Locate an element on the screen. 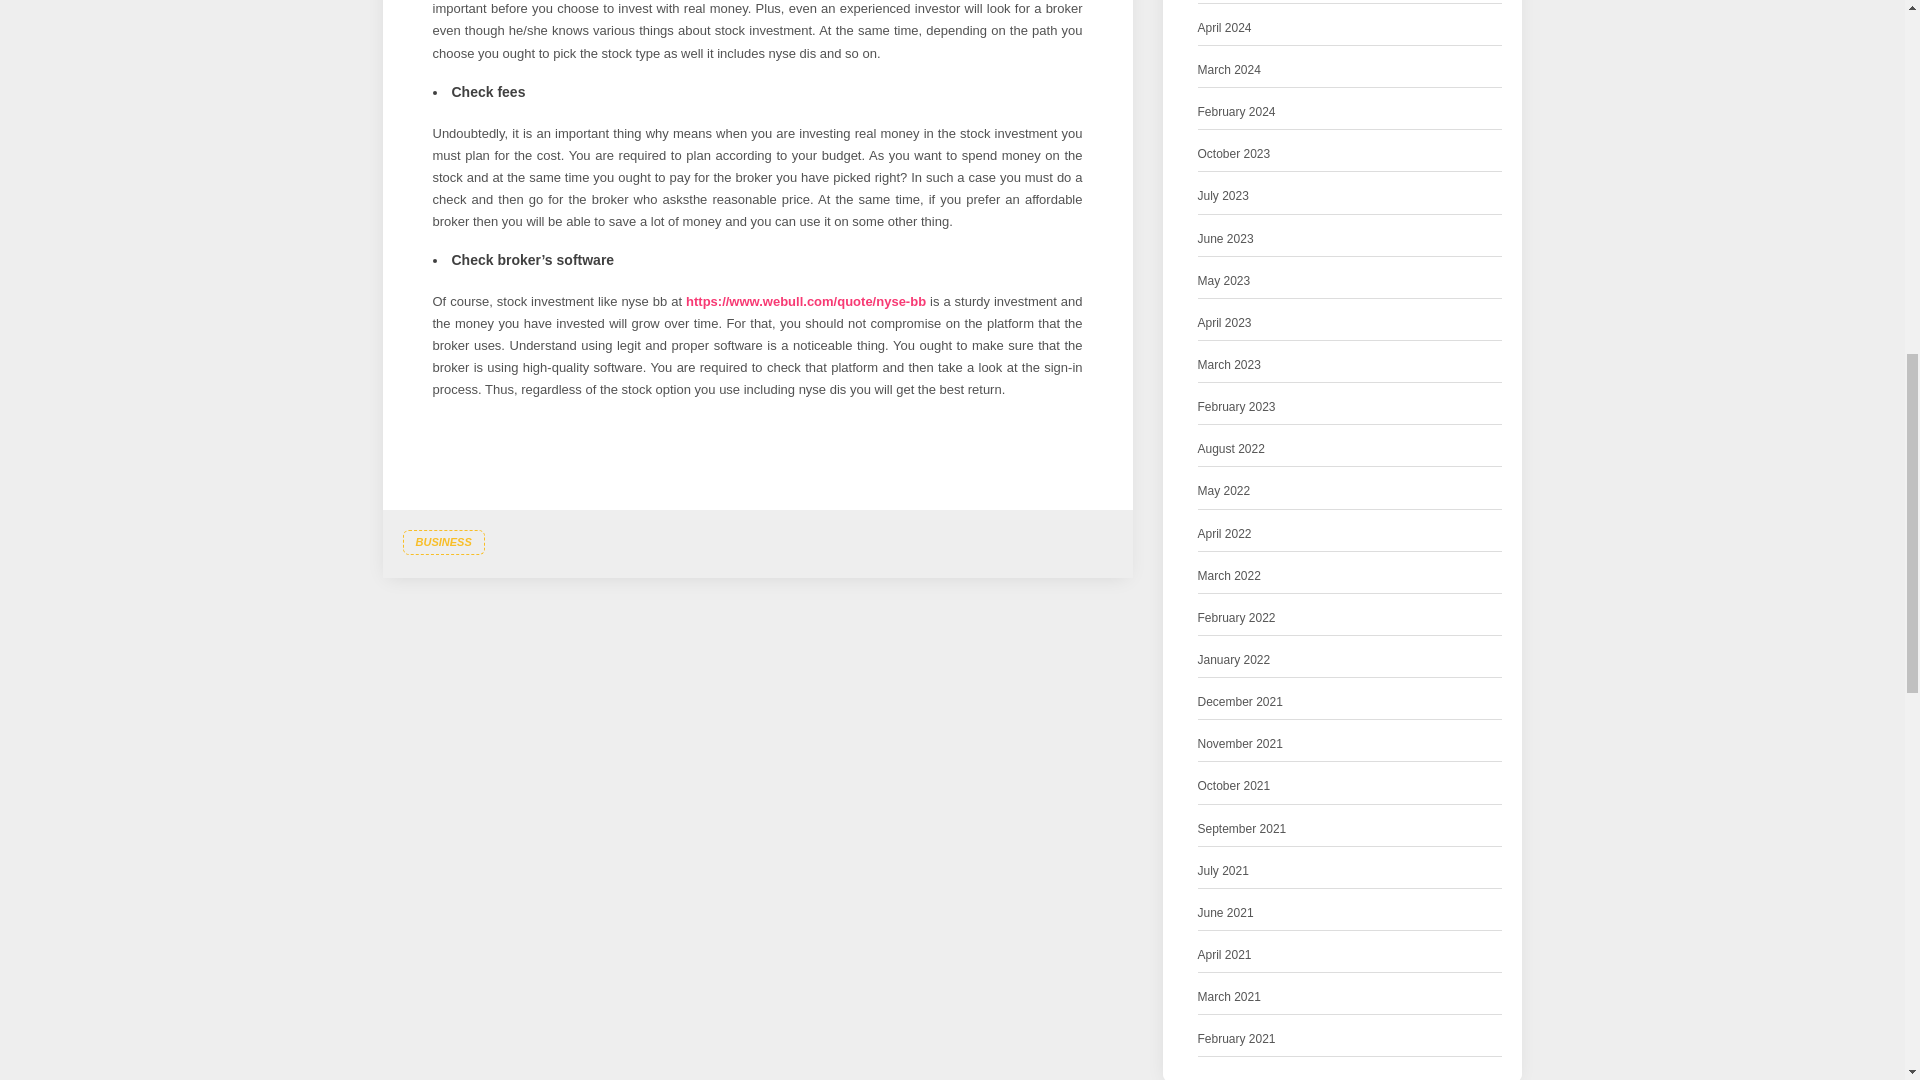 The height and width of the screenshot is (1080, 1920). BUSINESS is located at coordinates (442, 543).